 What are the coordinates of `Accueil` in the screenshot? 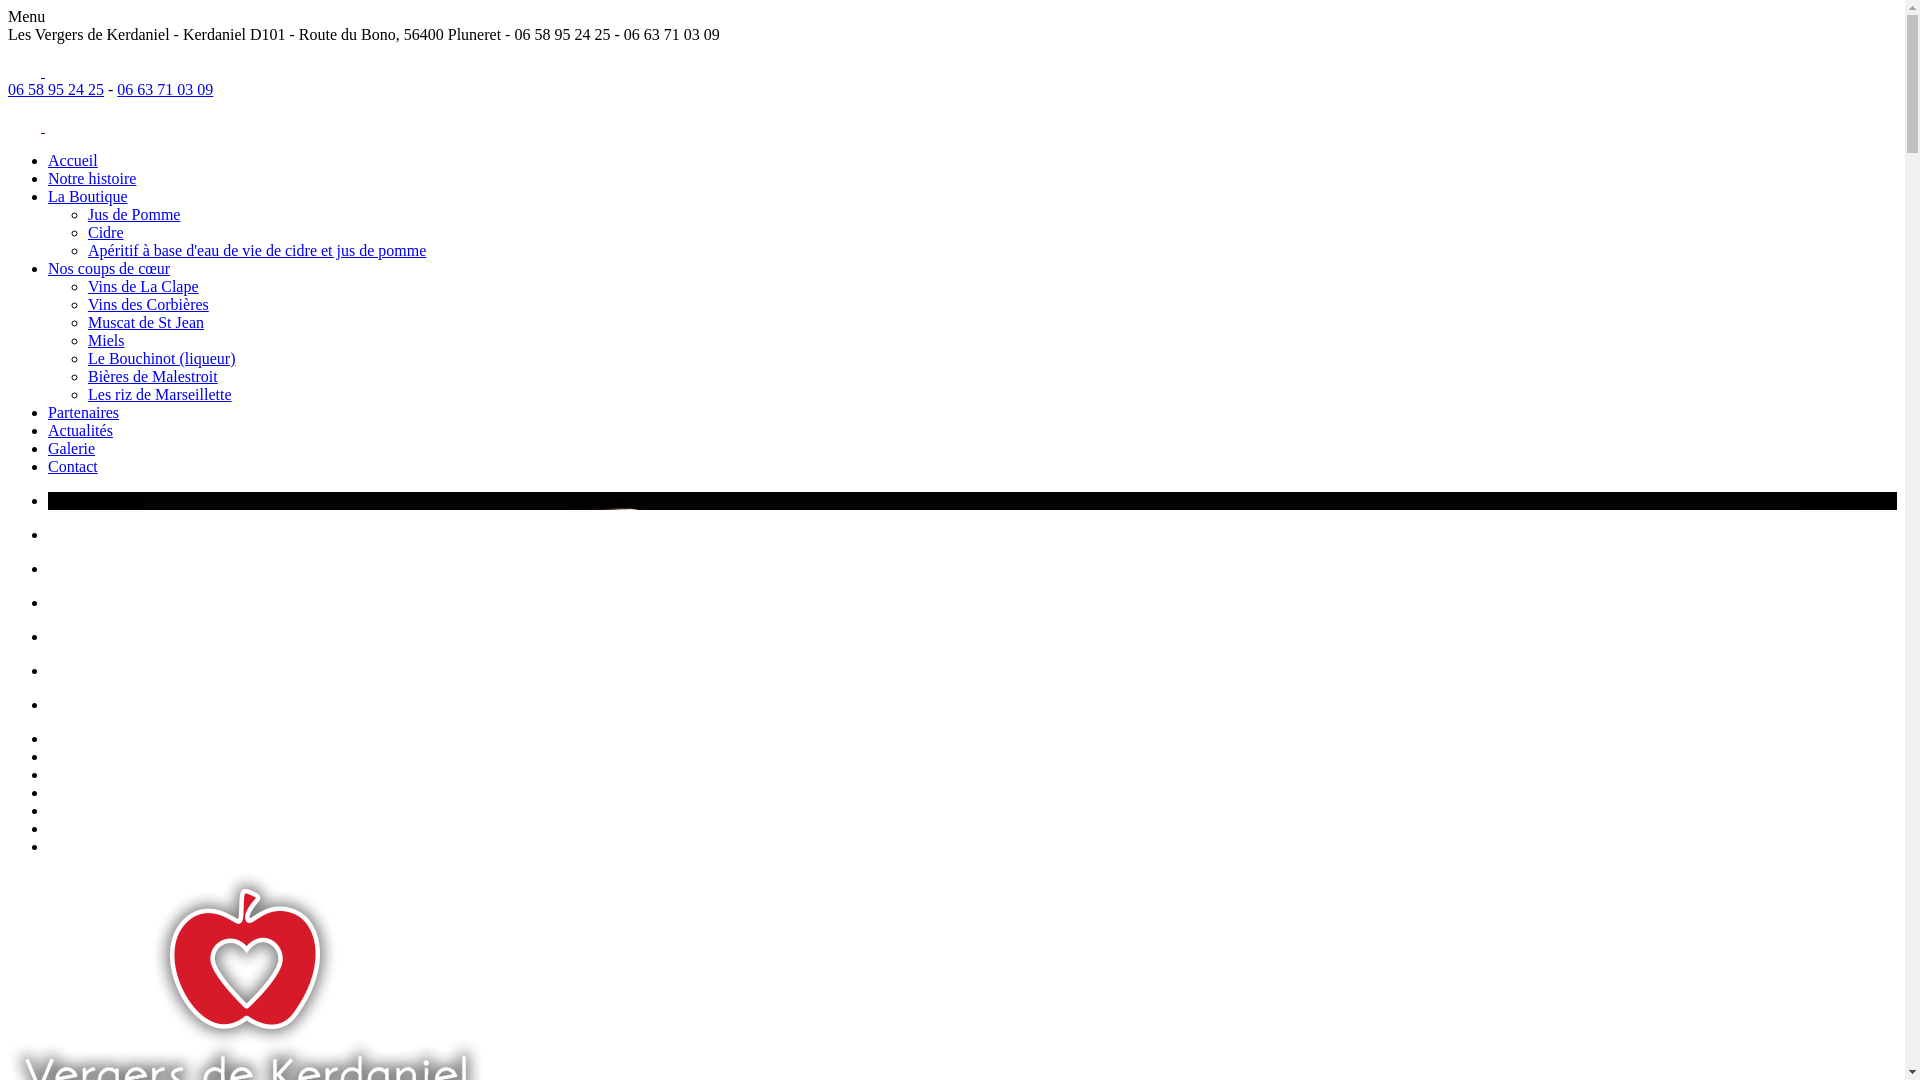 It's located at (73, 160).